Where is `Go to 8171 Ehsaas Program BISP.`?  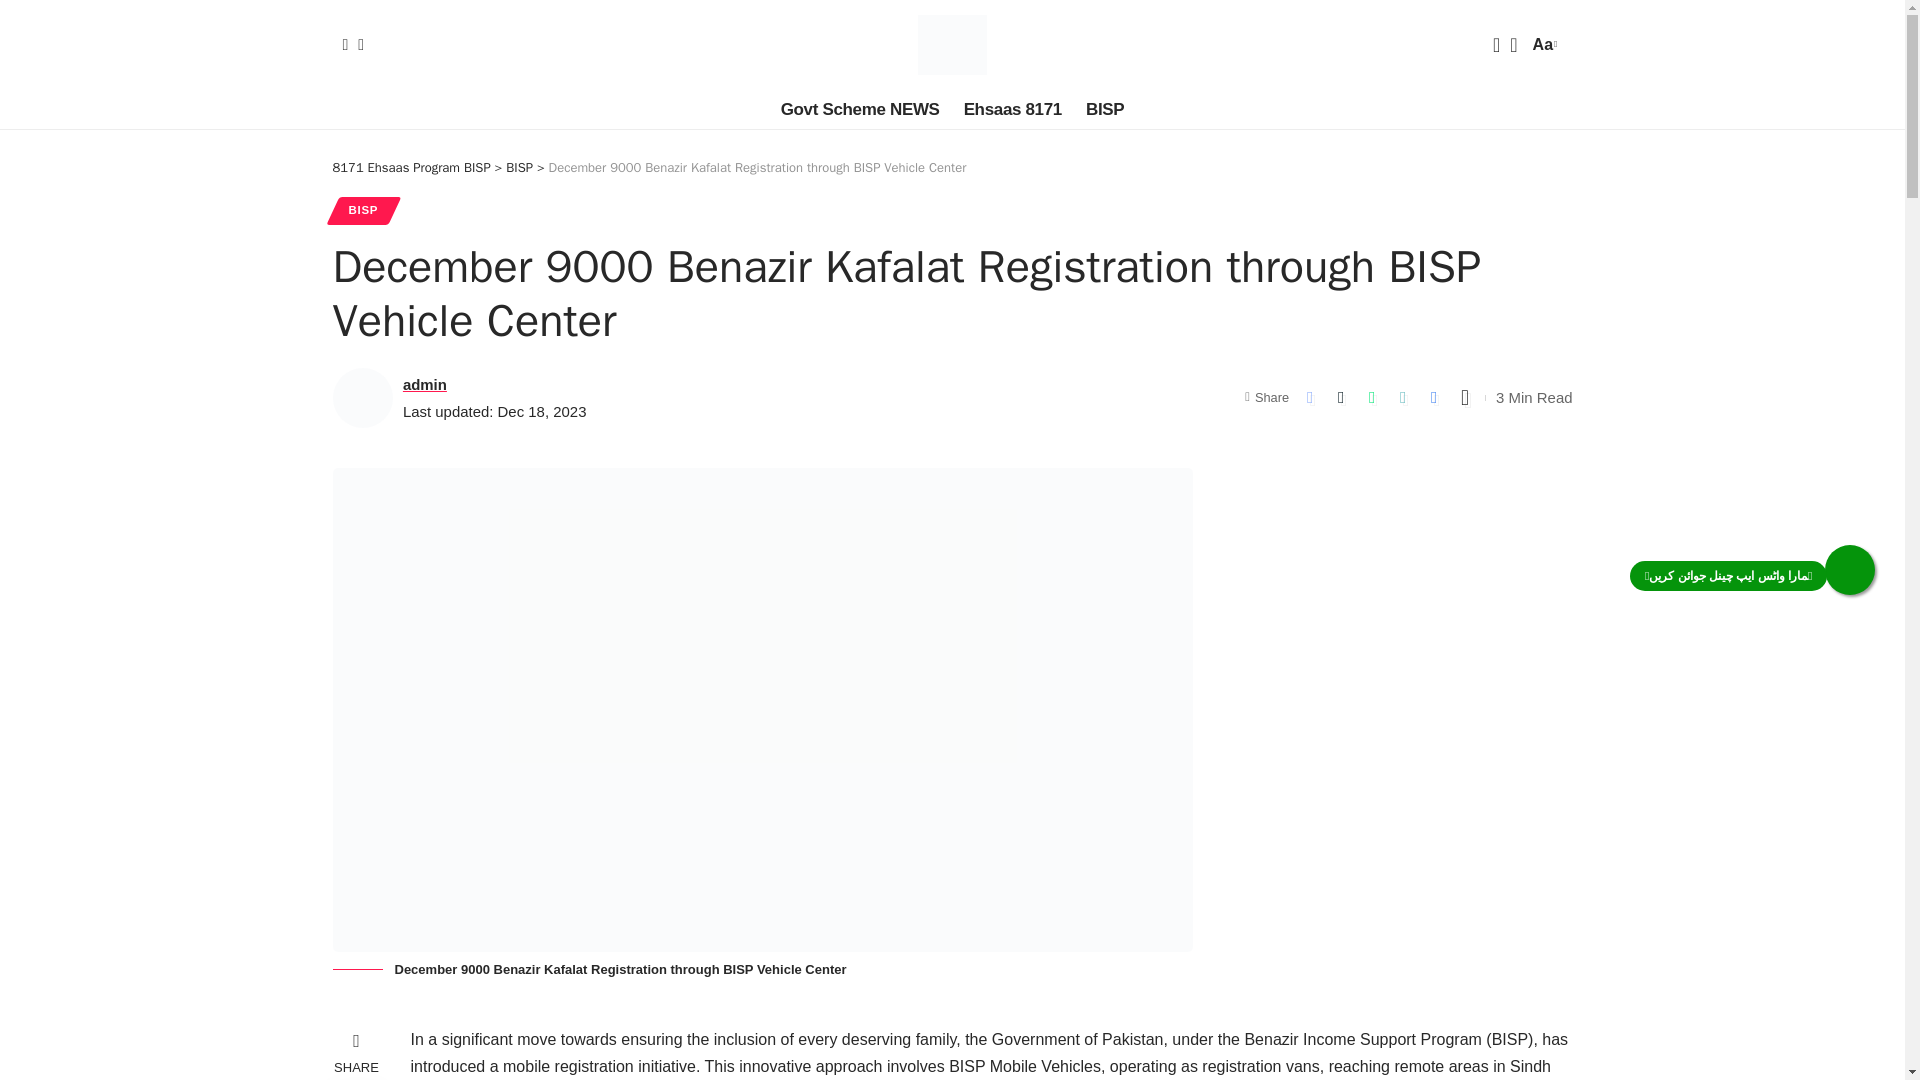 Go to 8171 Ehsaas Program BISP. is located at coordinates (952, 44).